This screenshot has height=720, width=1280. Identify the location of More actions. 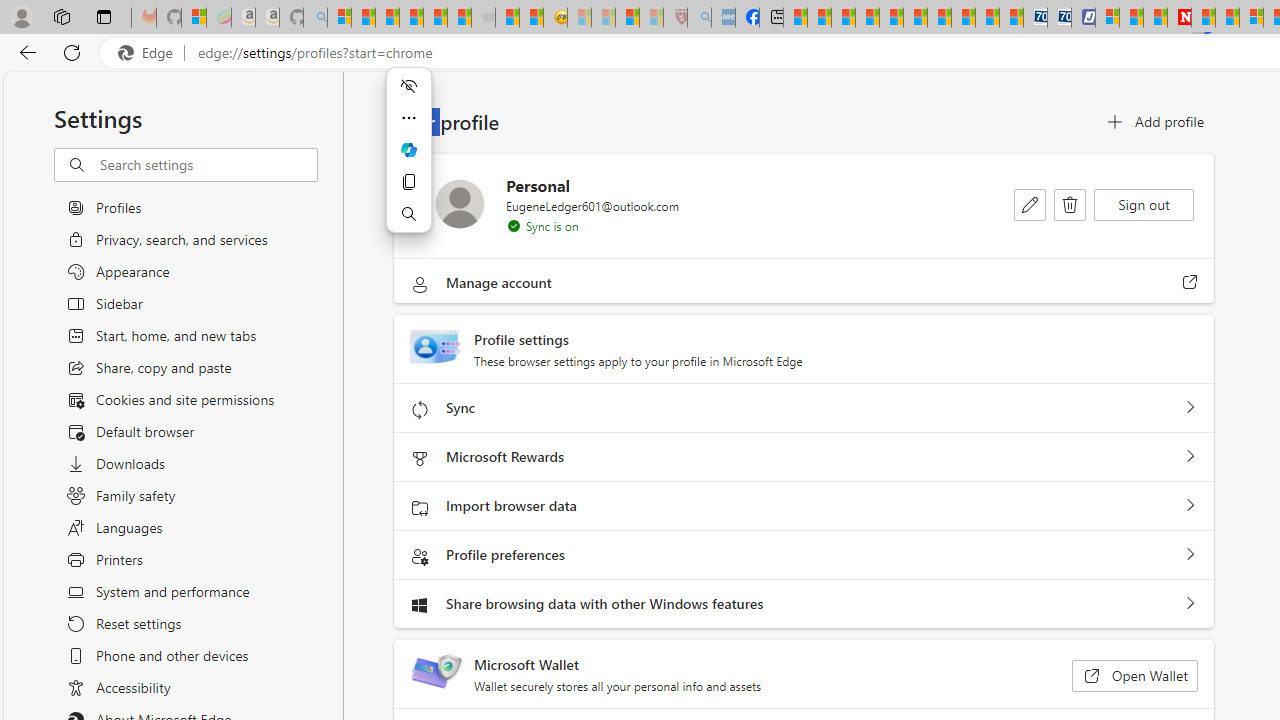
(408, 118).